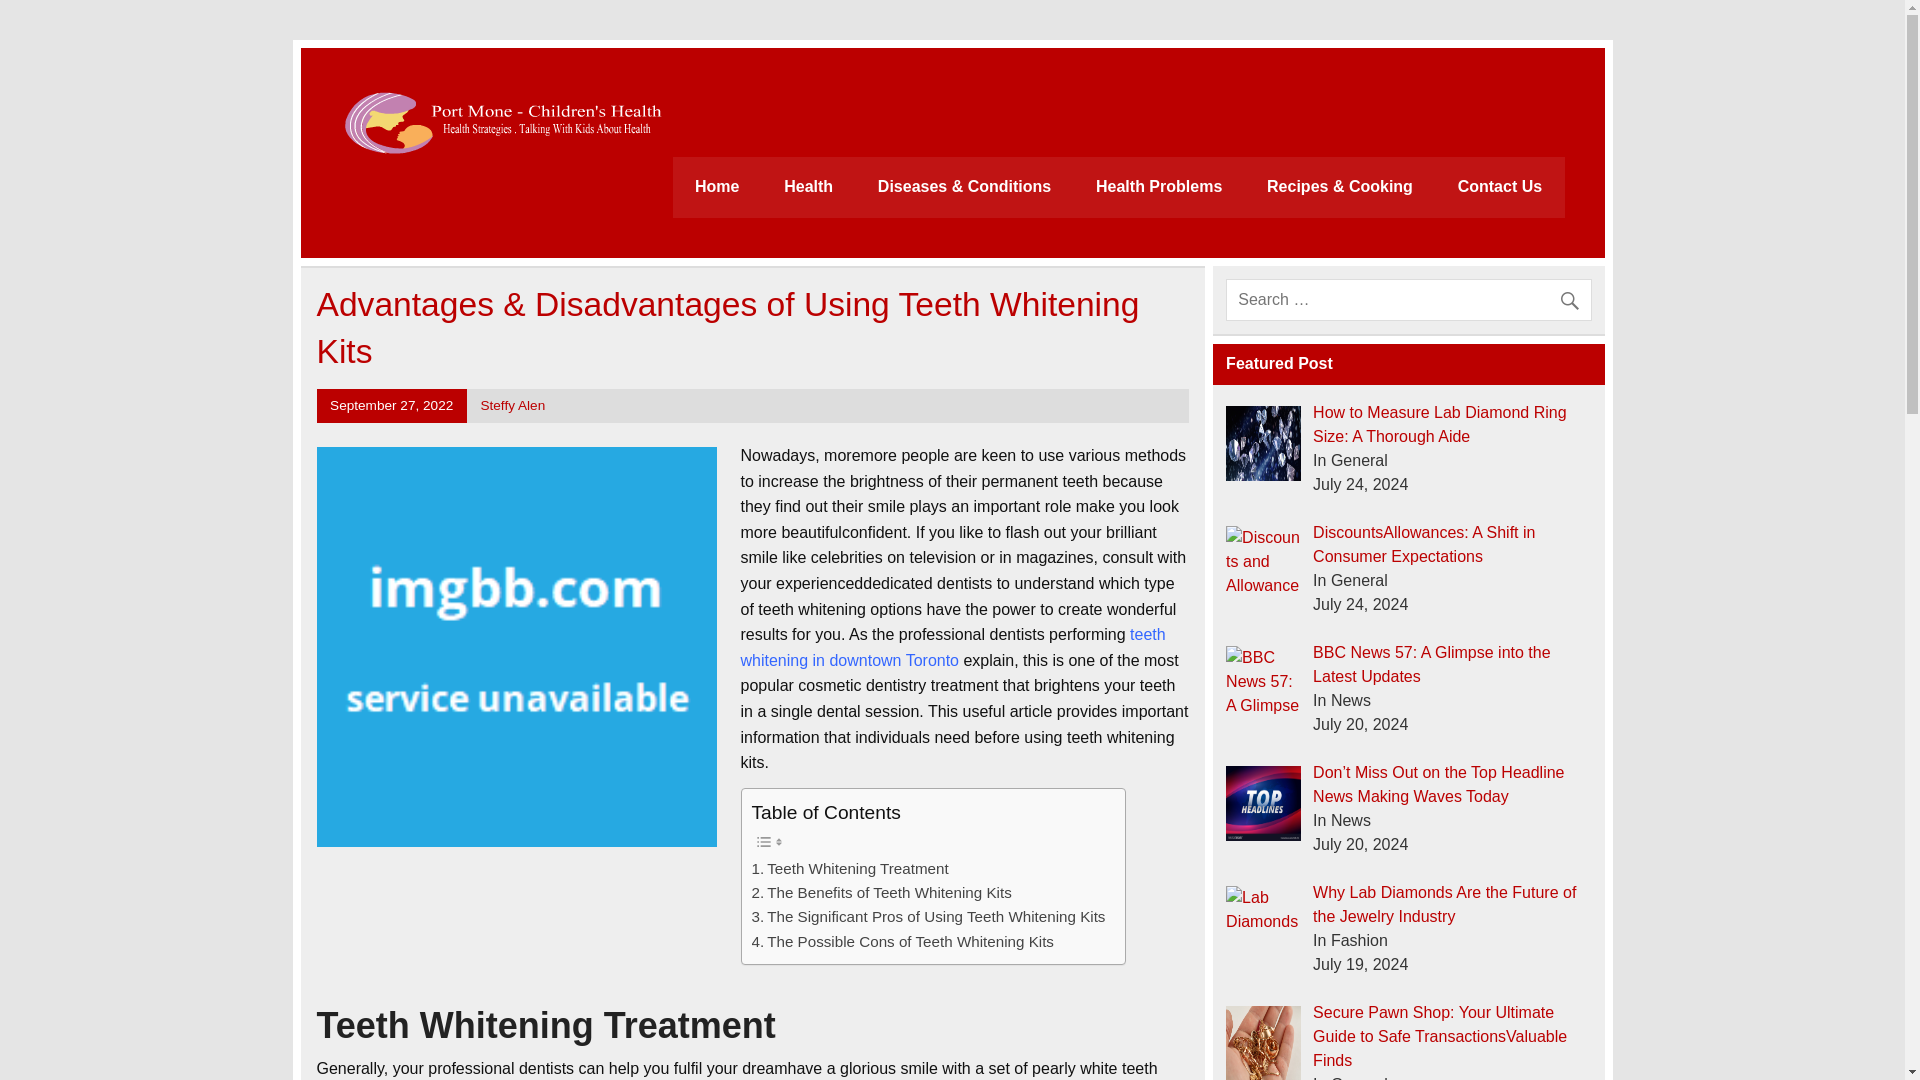 The width and height of the screenshot is (1920, 1080). Describe the element at coordinates (1444, 904) in the screenshot. I see `Why Lab Diamonds Are the Future of the Jewelry Industry` at that location.